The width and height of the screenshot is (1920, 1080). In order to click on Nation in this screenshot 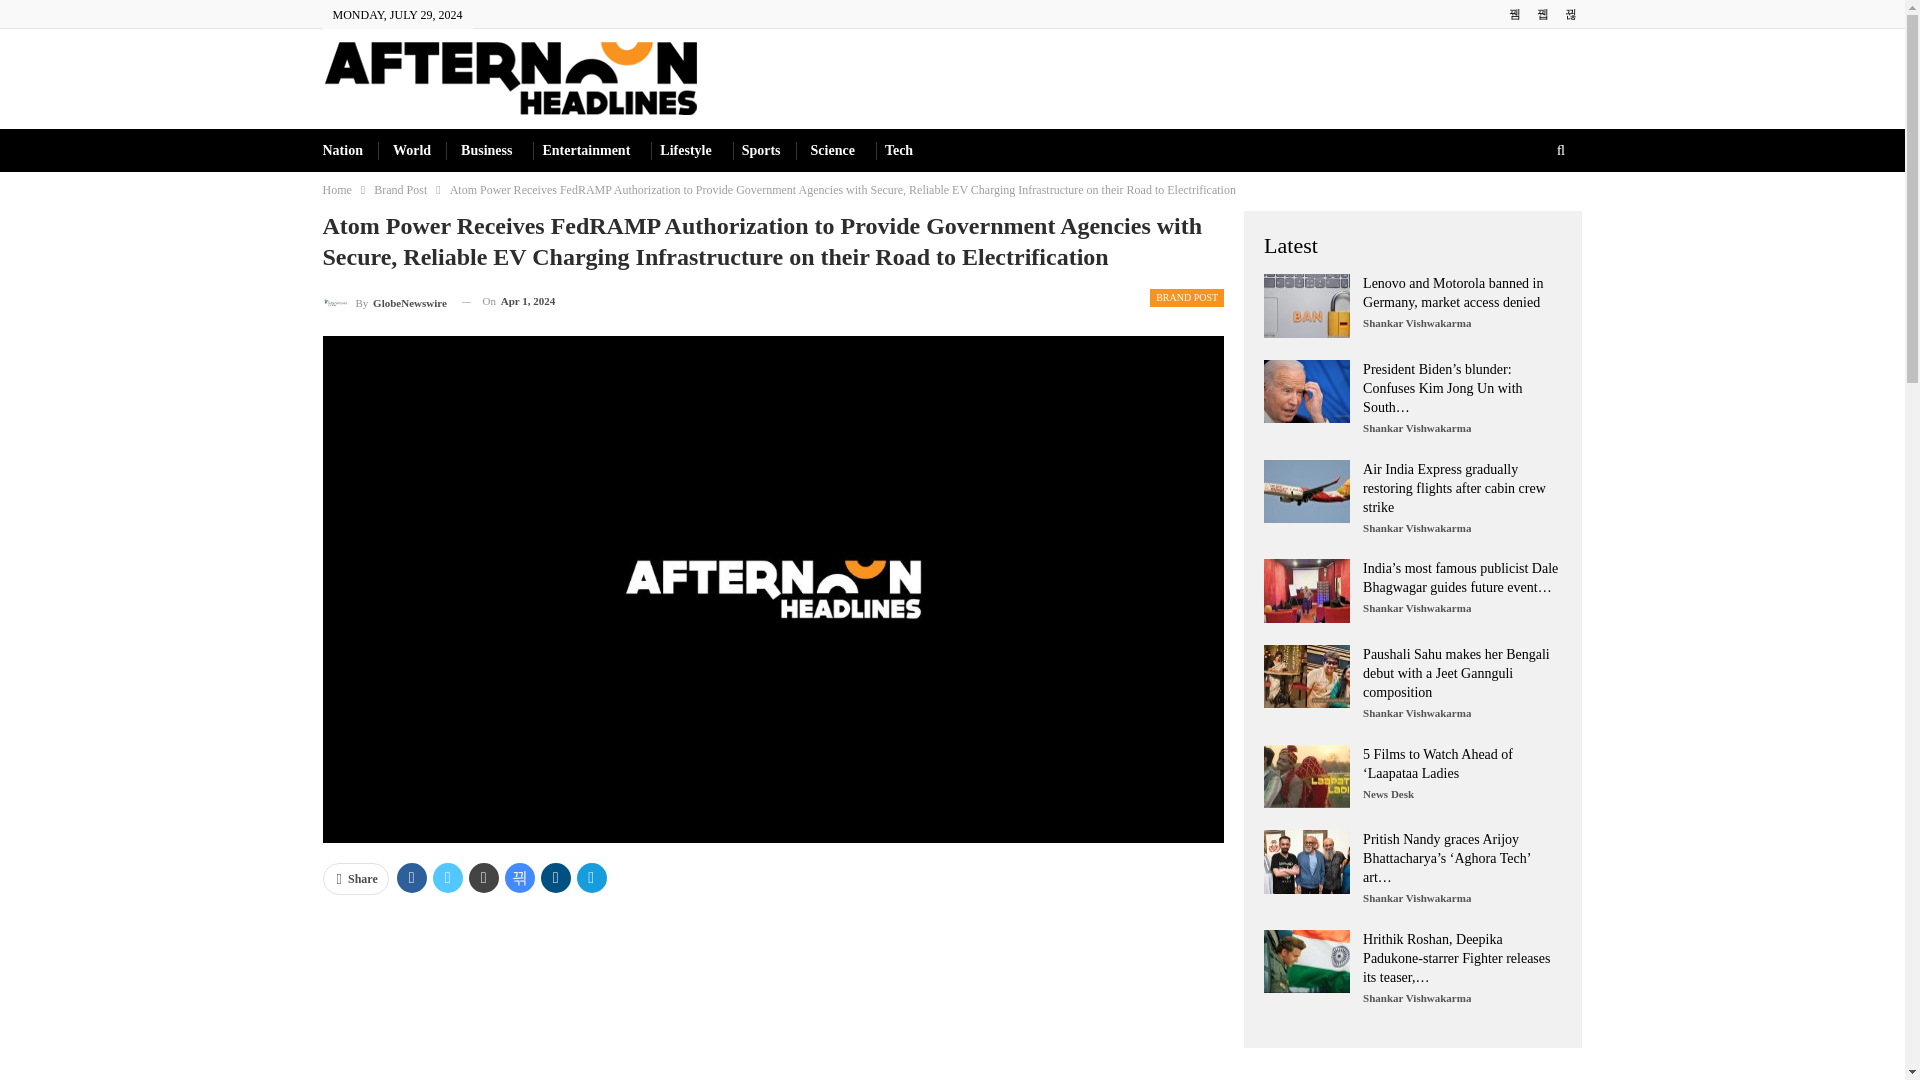, I will do `click(342, 150)`.